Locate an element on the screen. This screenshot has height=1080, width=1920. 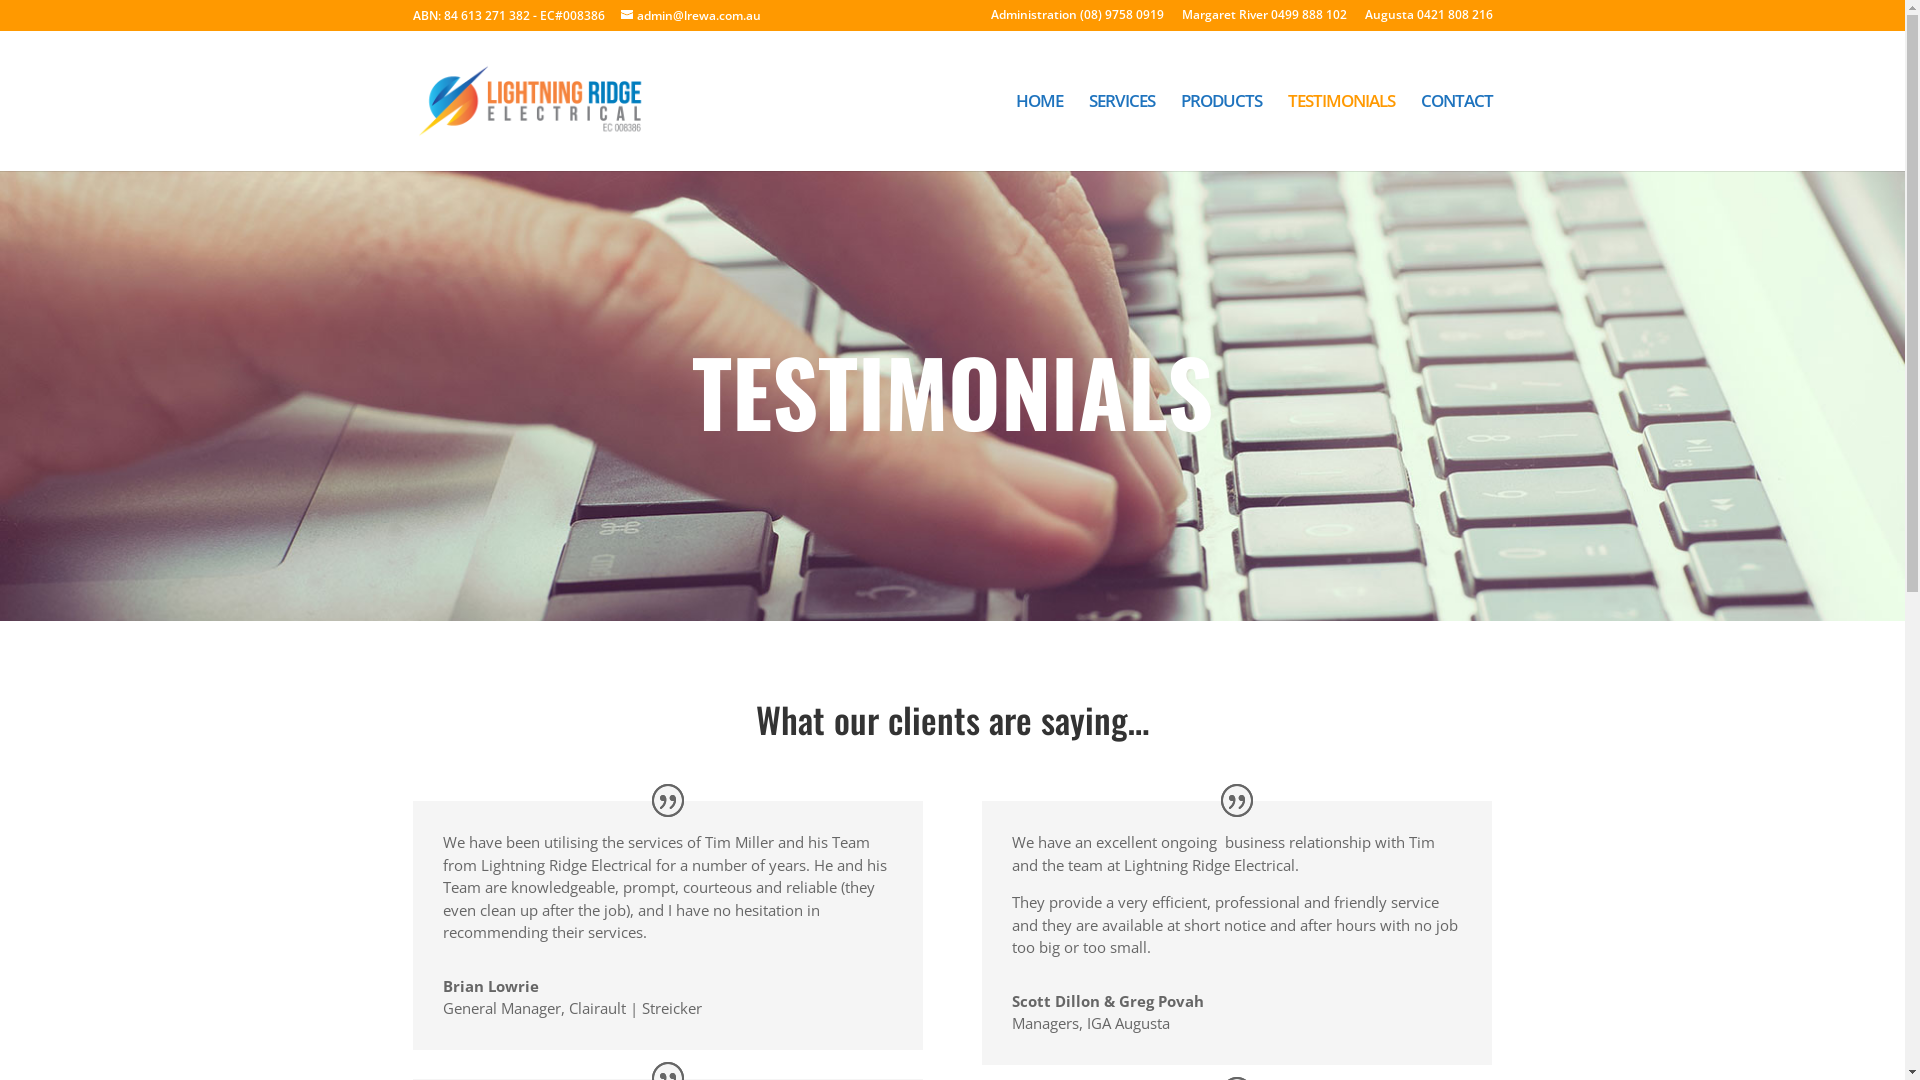
TESTIMONIALS is located at coordinates (1342, 132).